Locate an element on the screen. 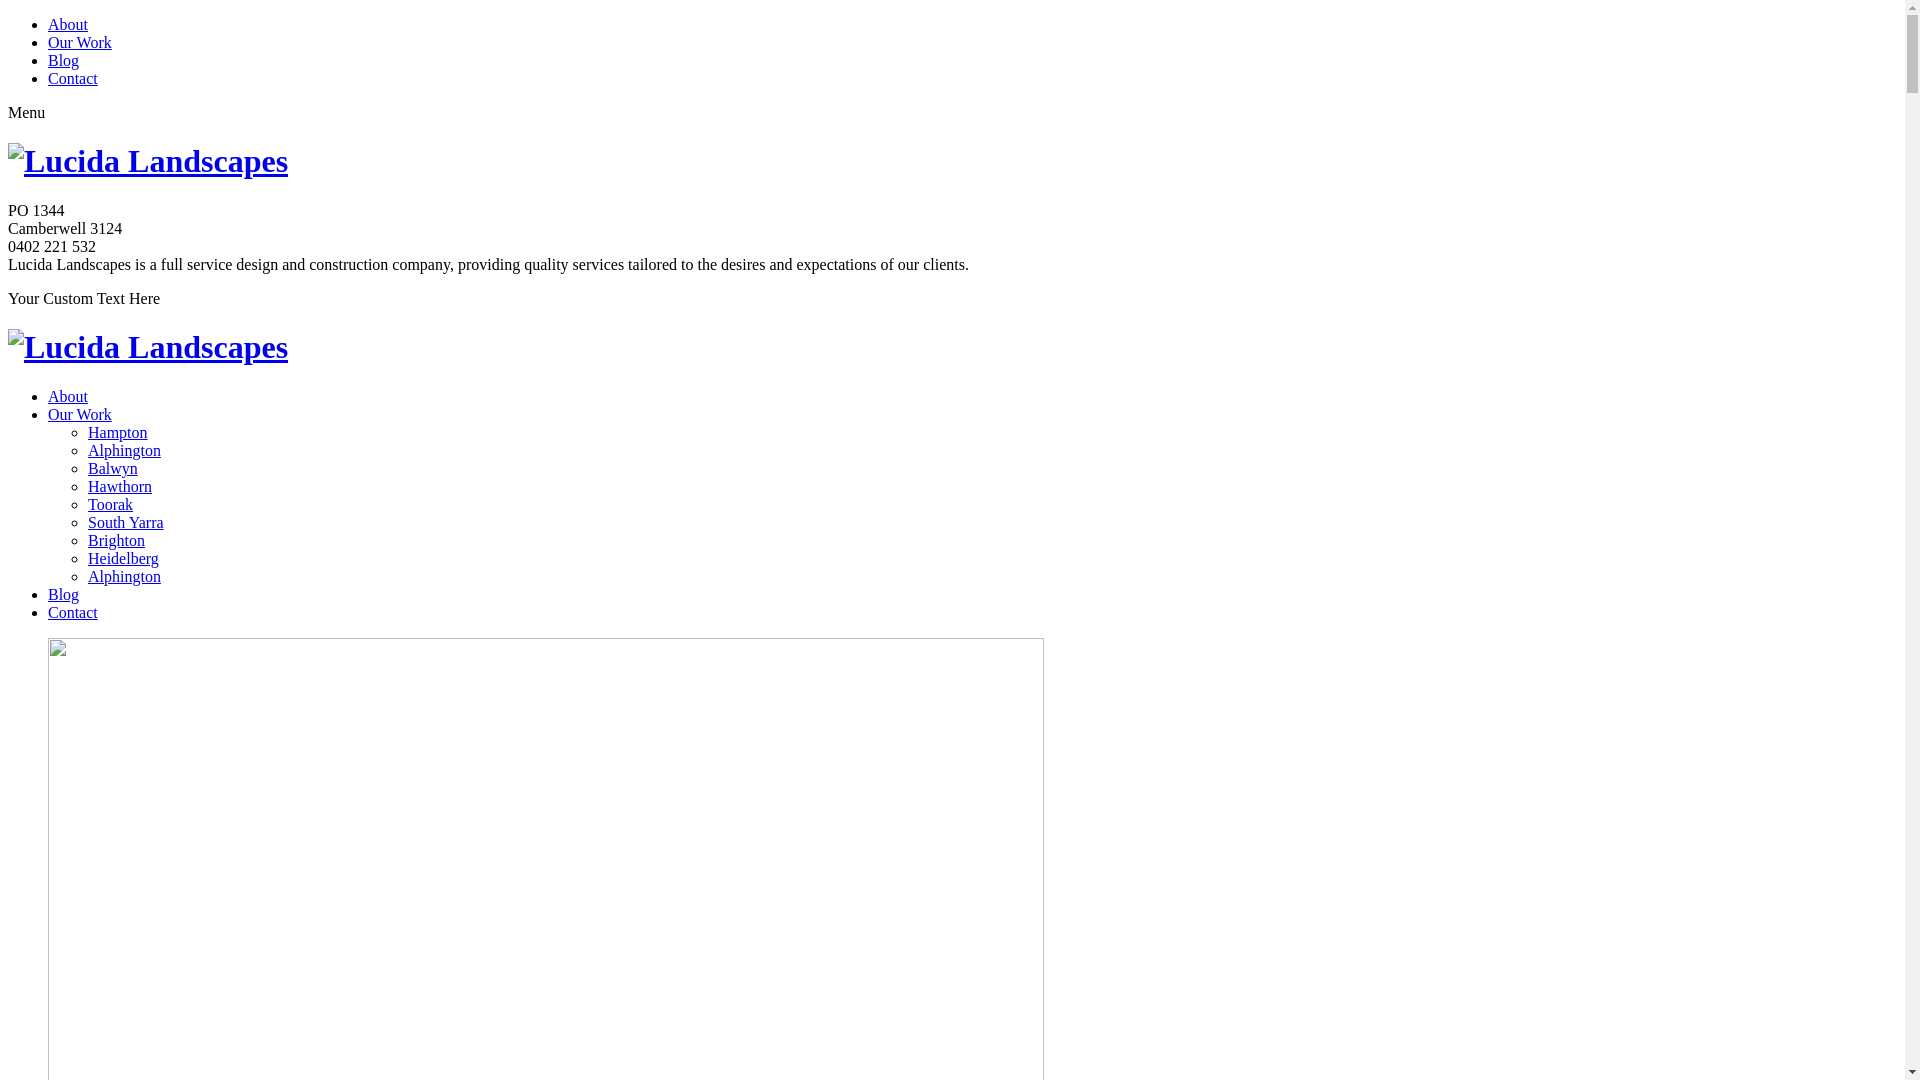 This screenshot has width=1920, height=1080. Brighton is located at coordinates (116, 540).